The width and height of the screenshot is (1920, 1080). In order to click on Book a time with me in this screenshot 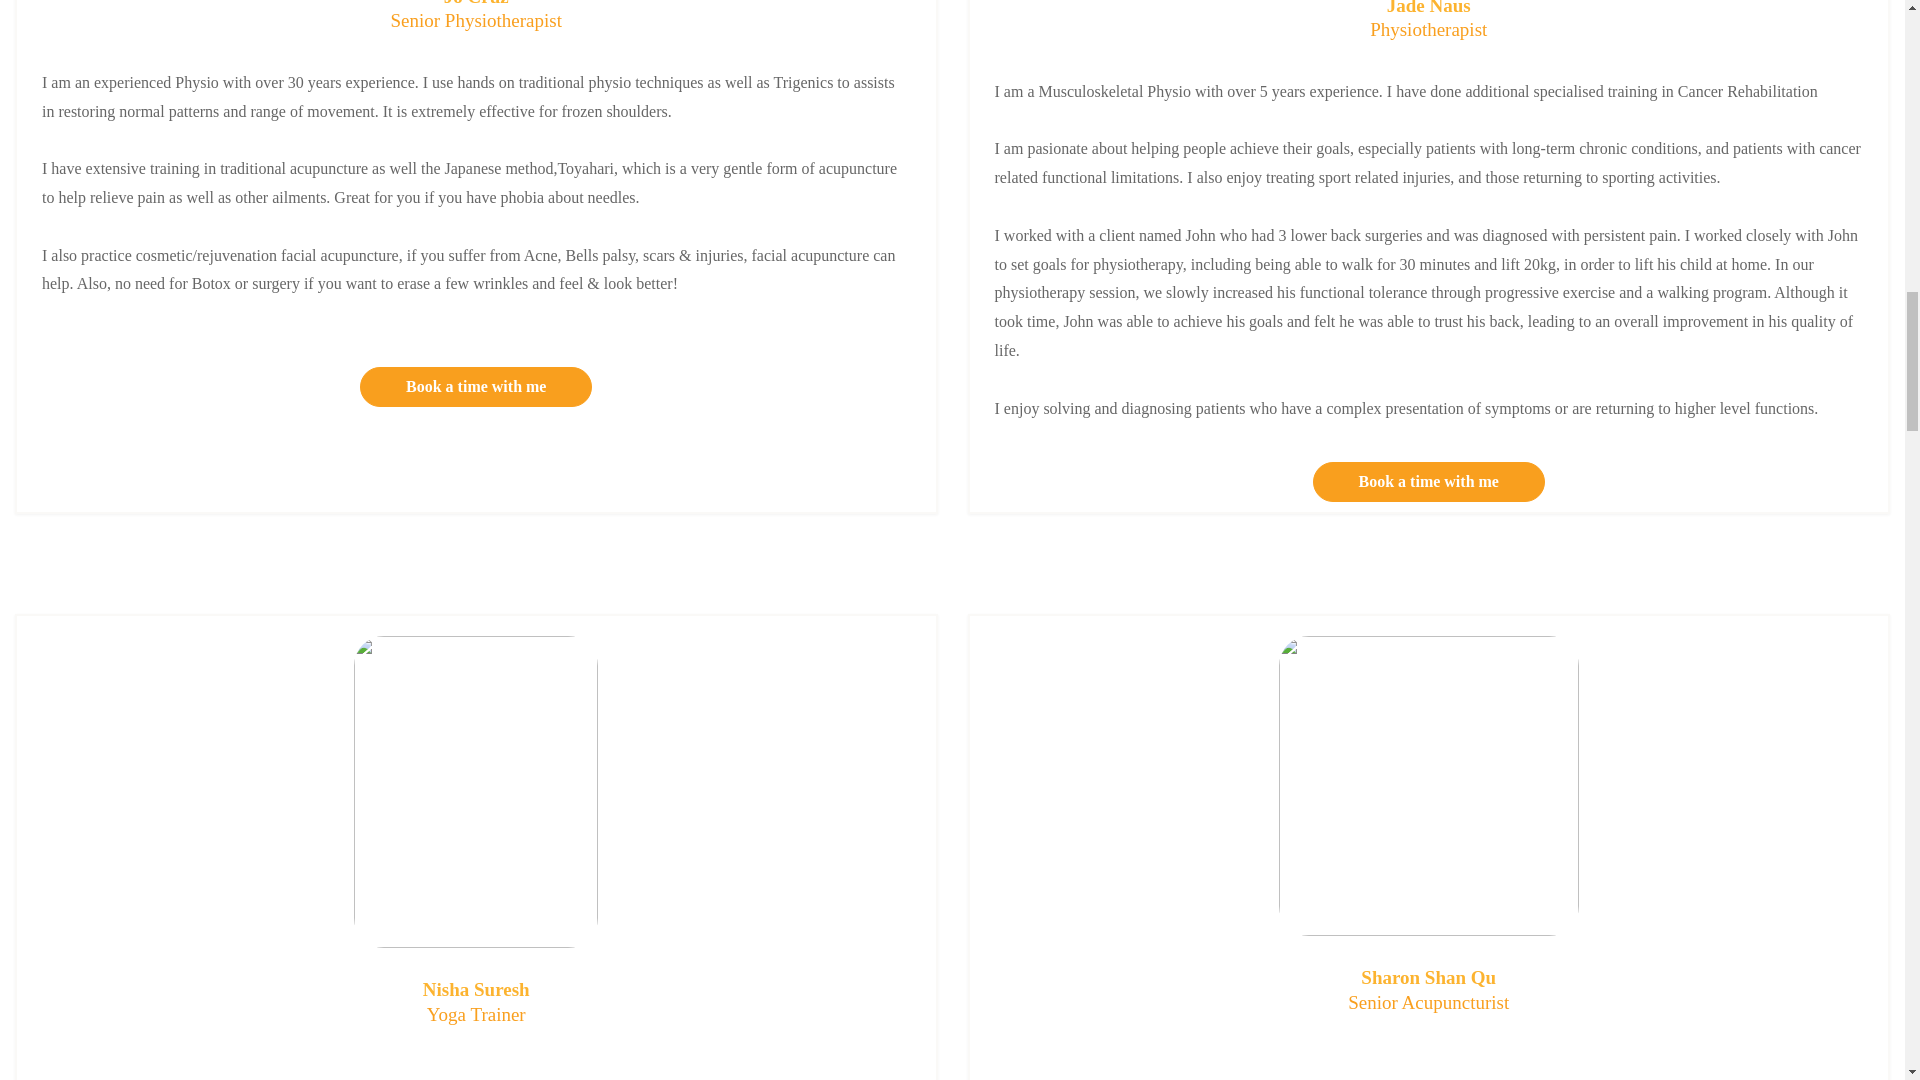, I will do `click(1429, 482)`.